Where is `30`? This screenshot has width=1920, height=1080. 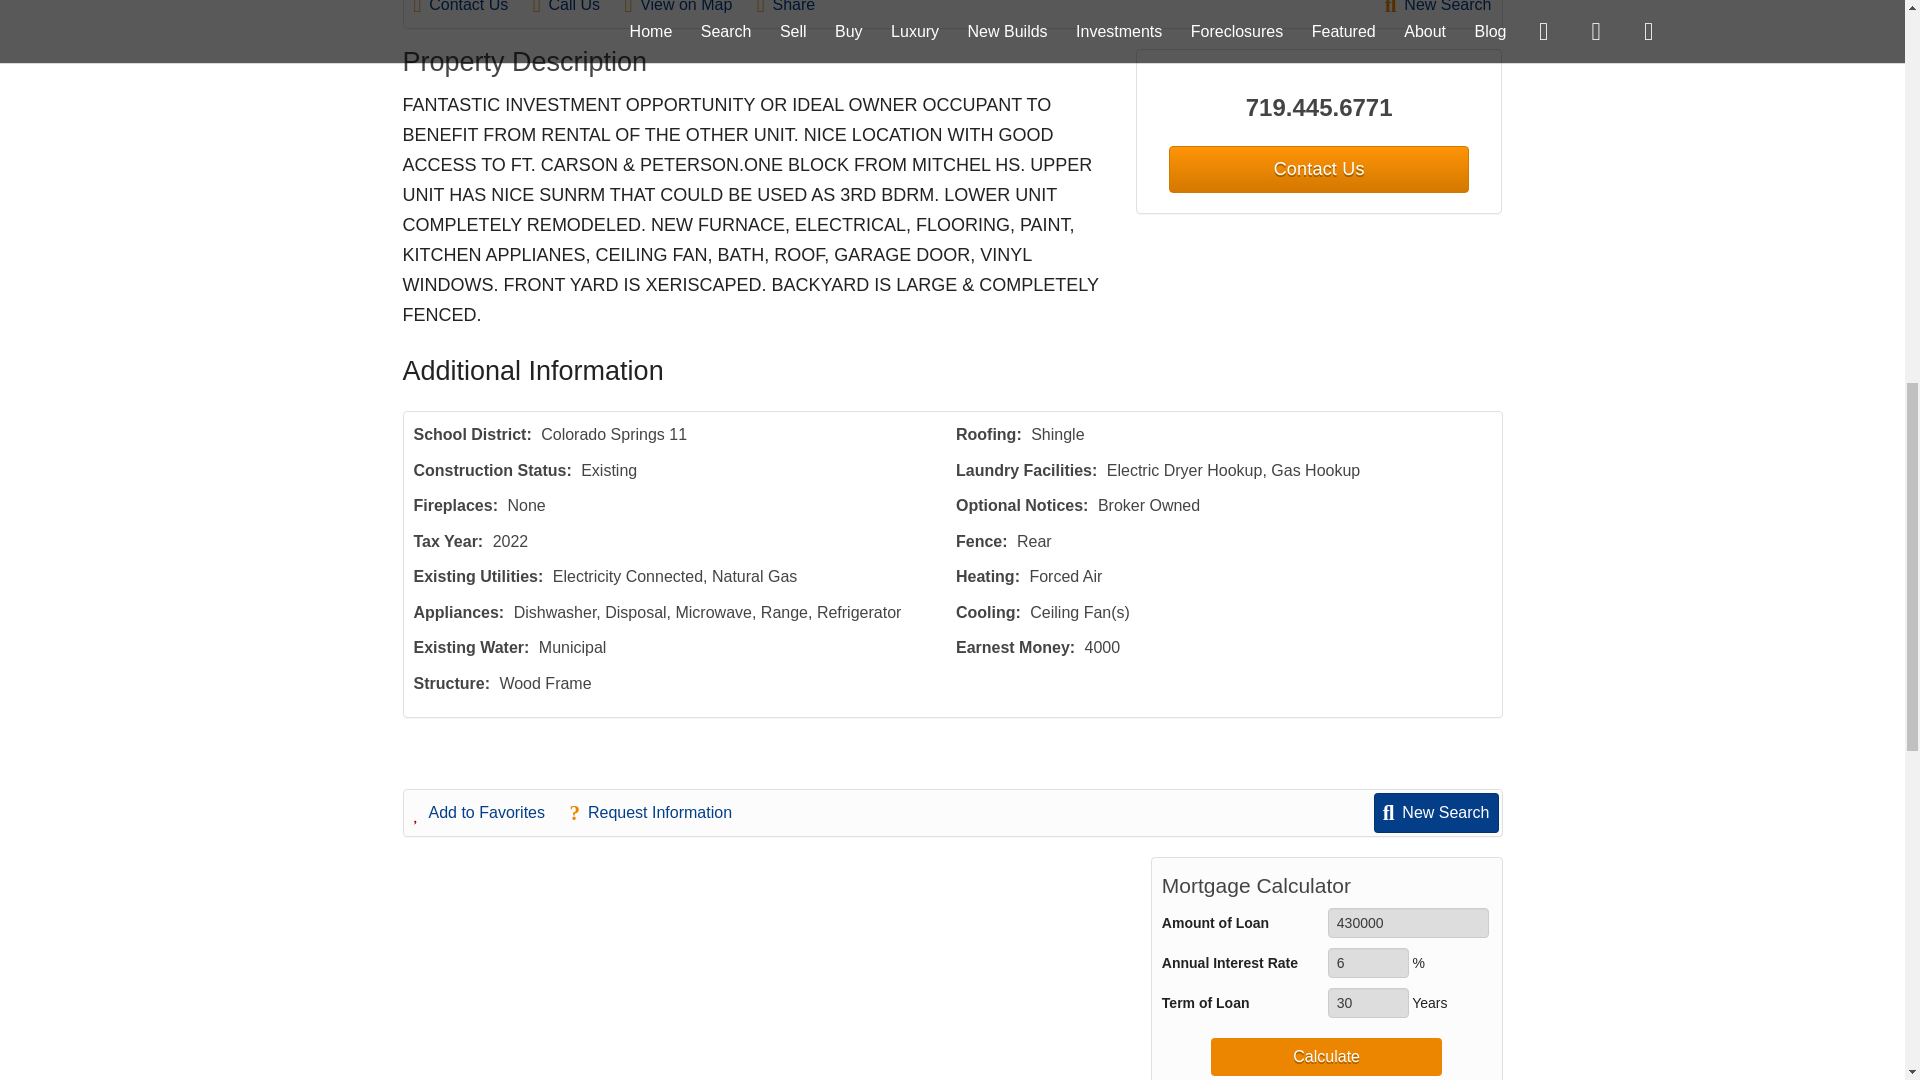
30 is located at coordinates (1368, 1003).